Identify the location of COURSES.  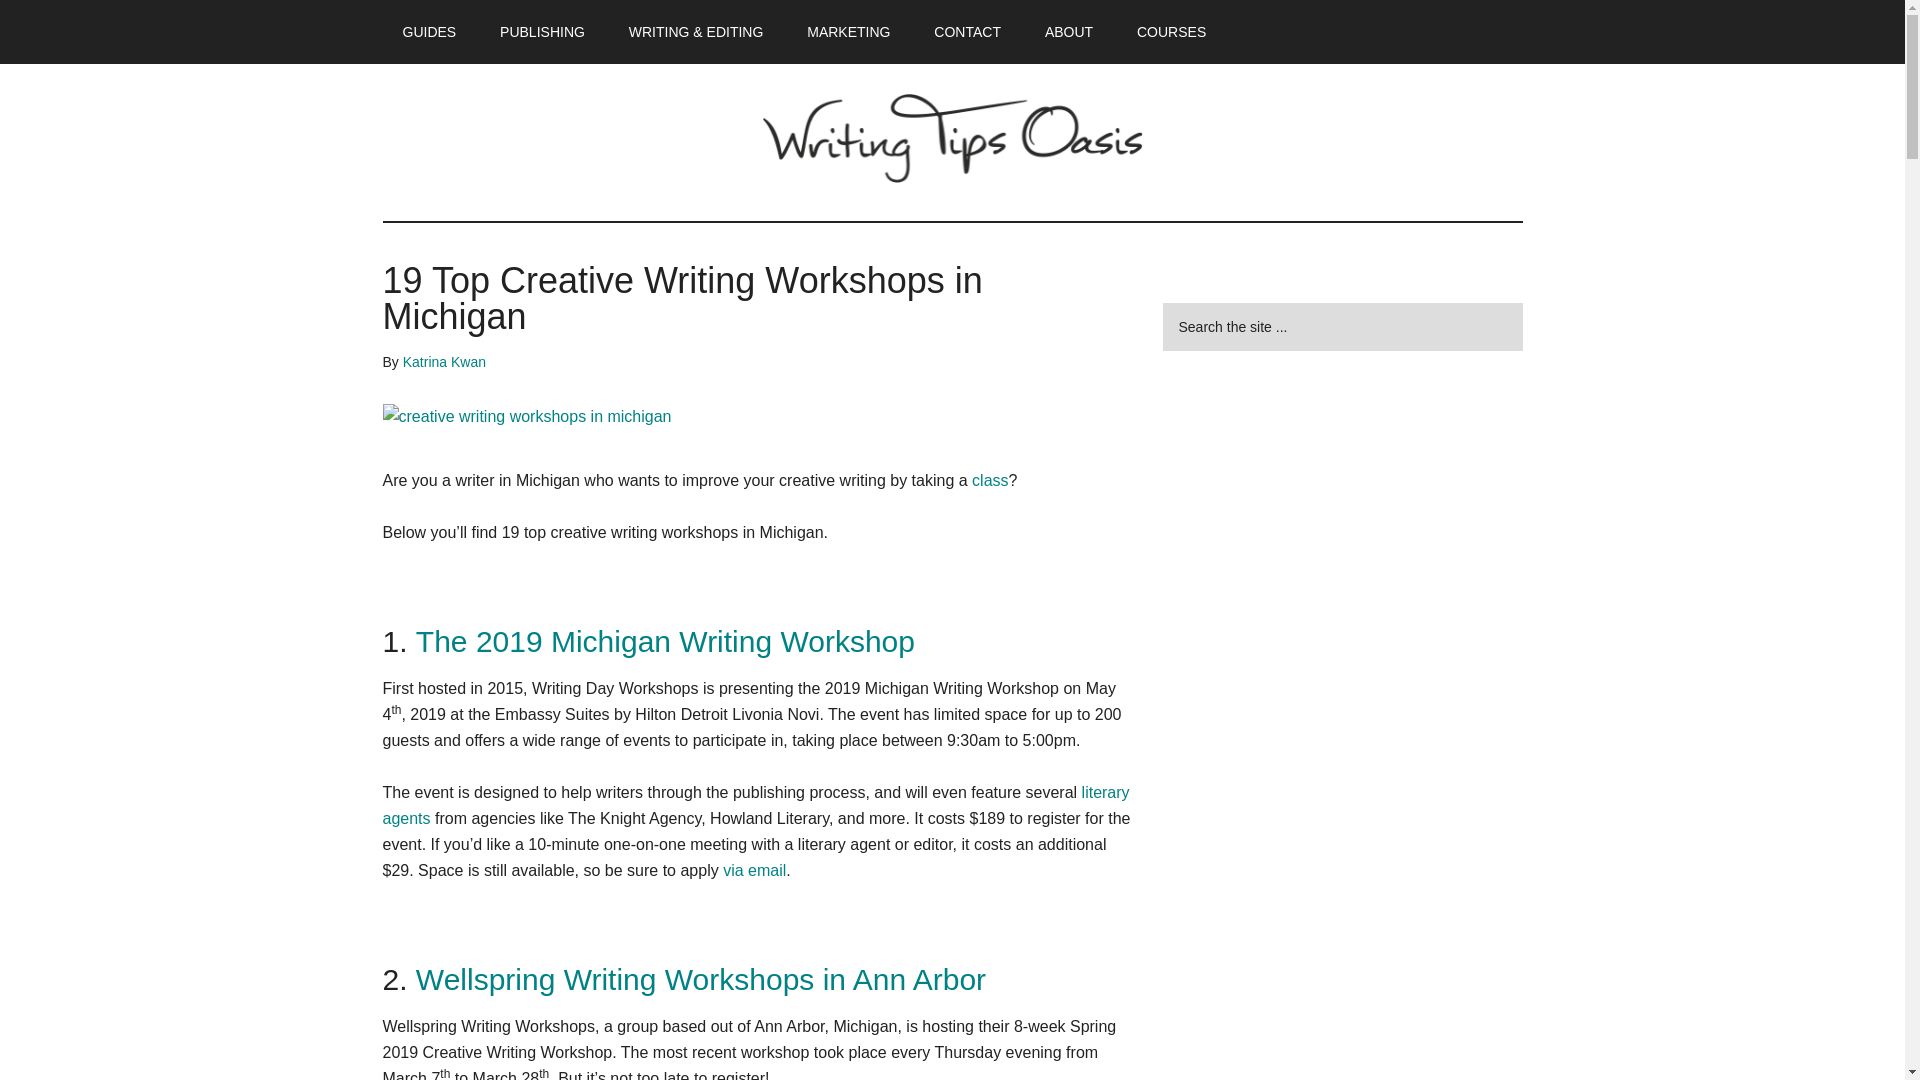
(1172, 32).